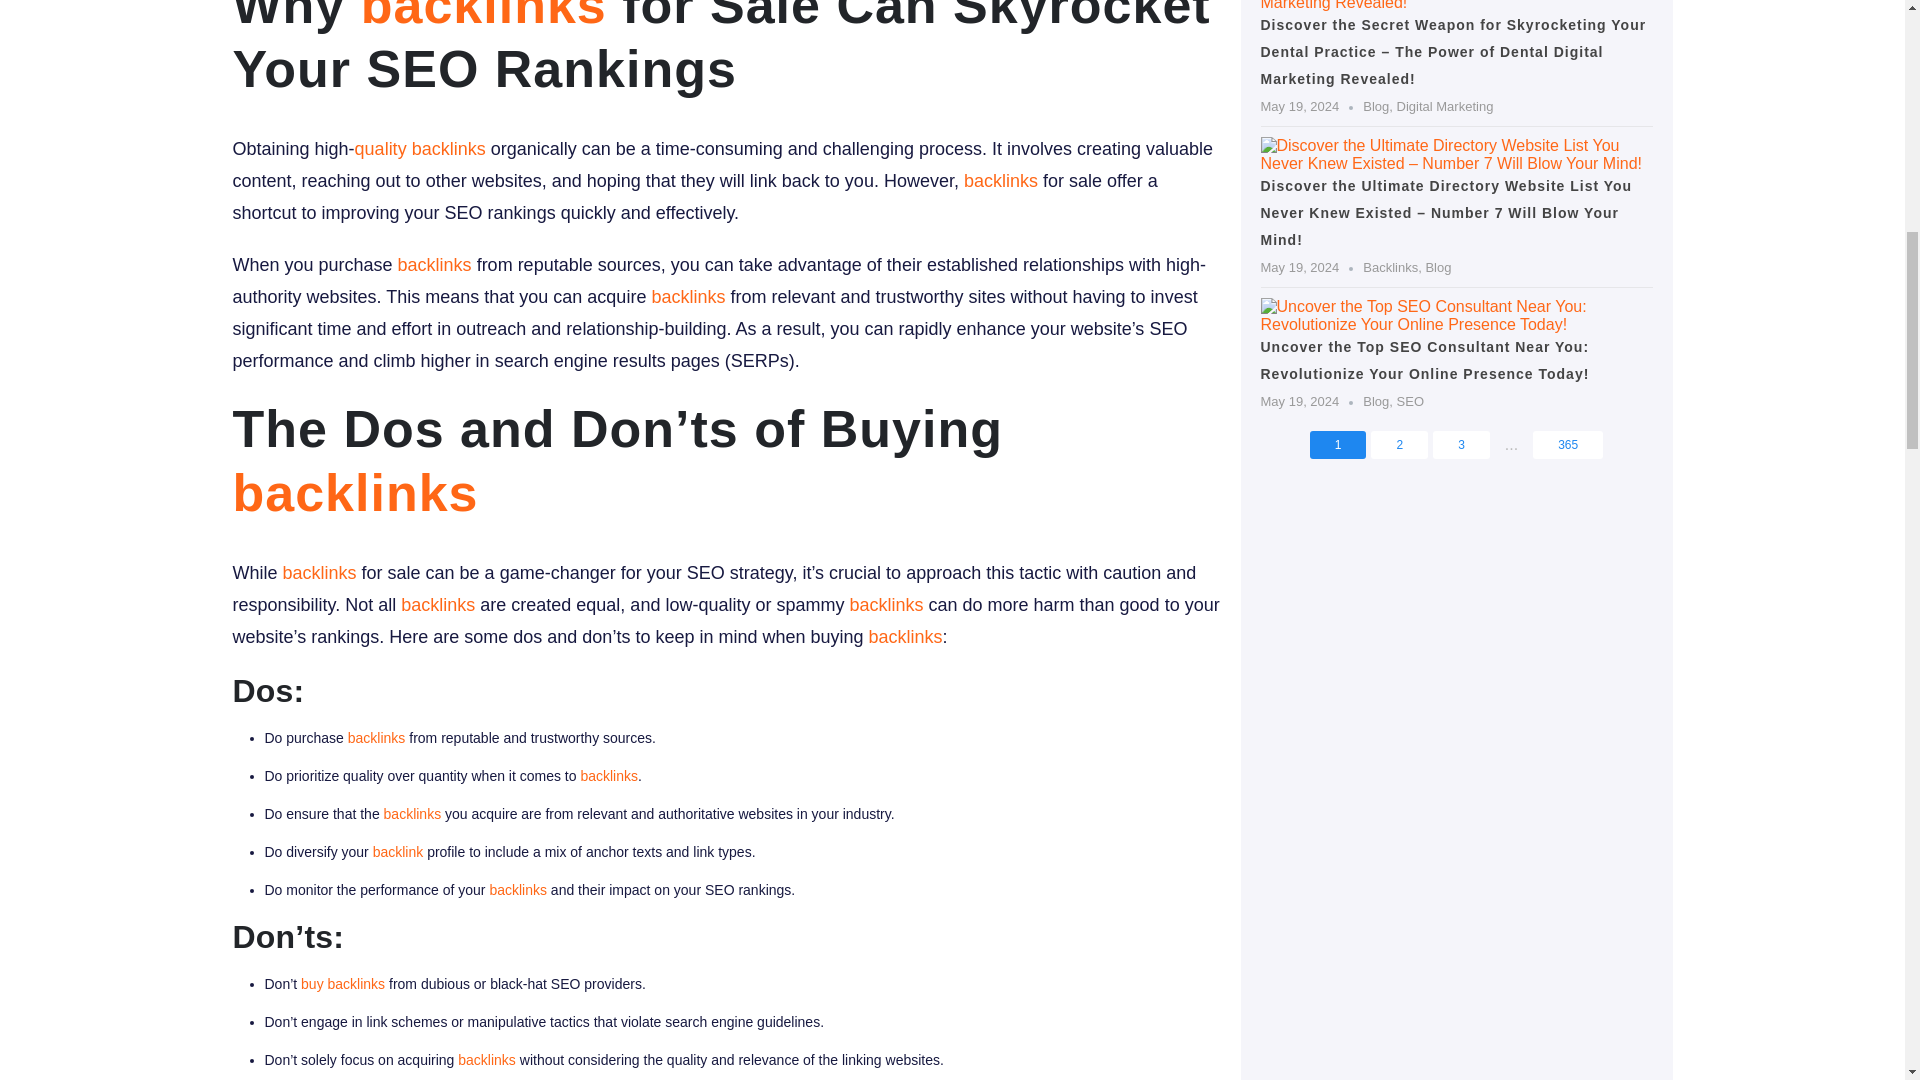 The height and width of the screenshot is (1080, 1920). Describe the element at coordinates (434, 264) in the screenshot. I see `backlinks` at that location.